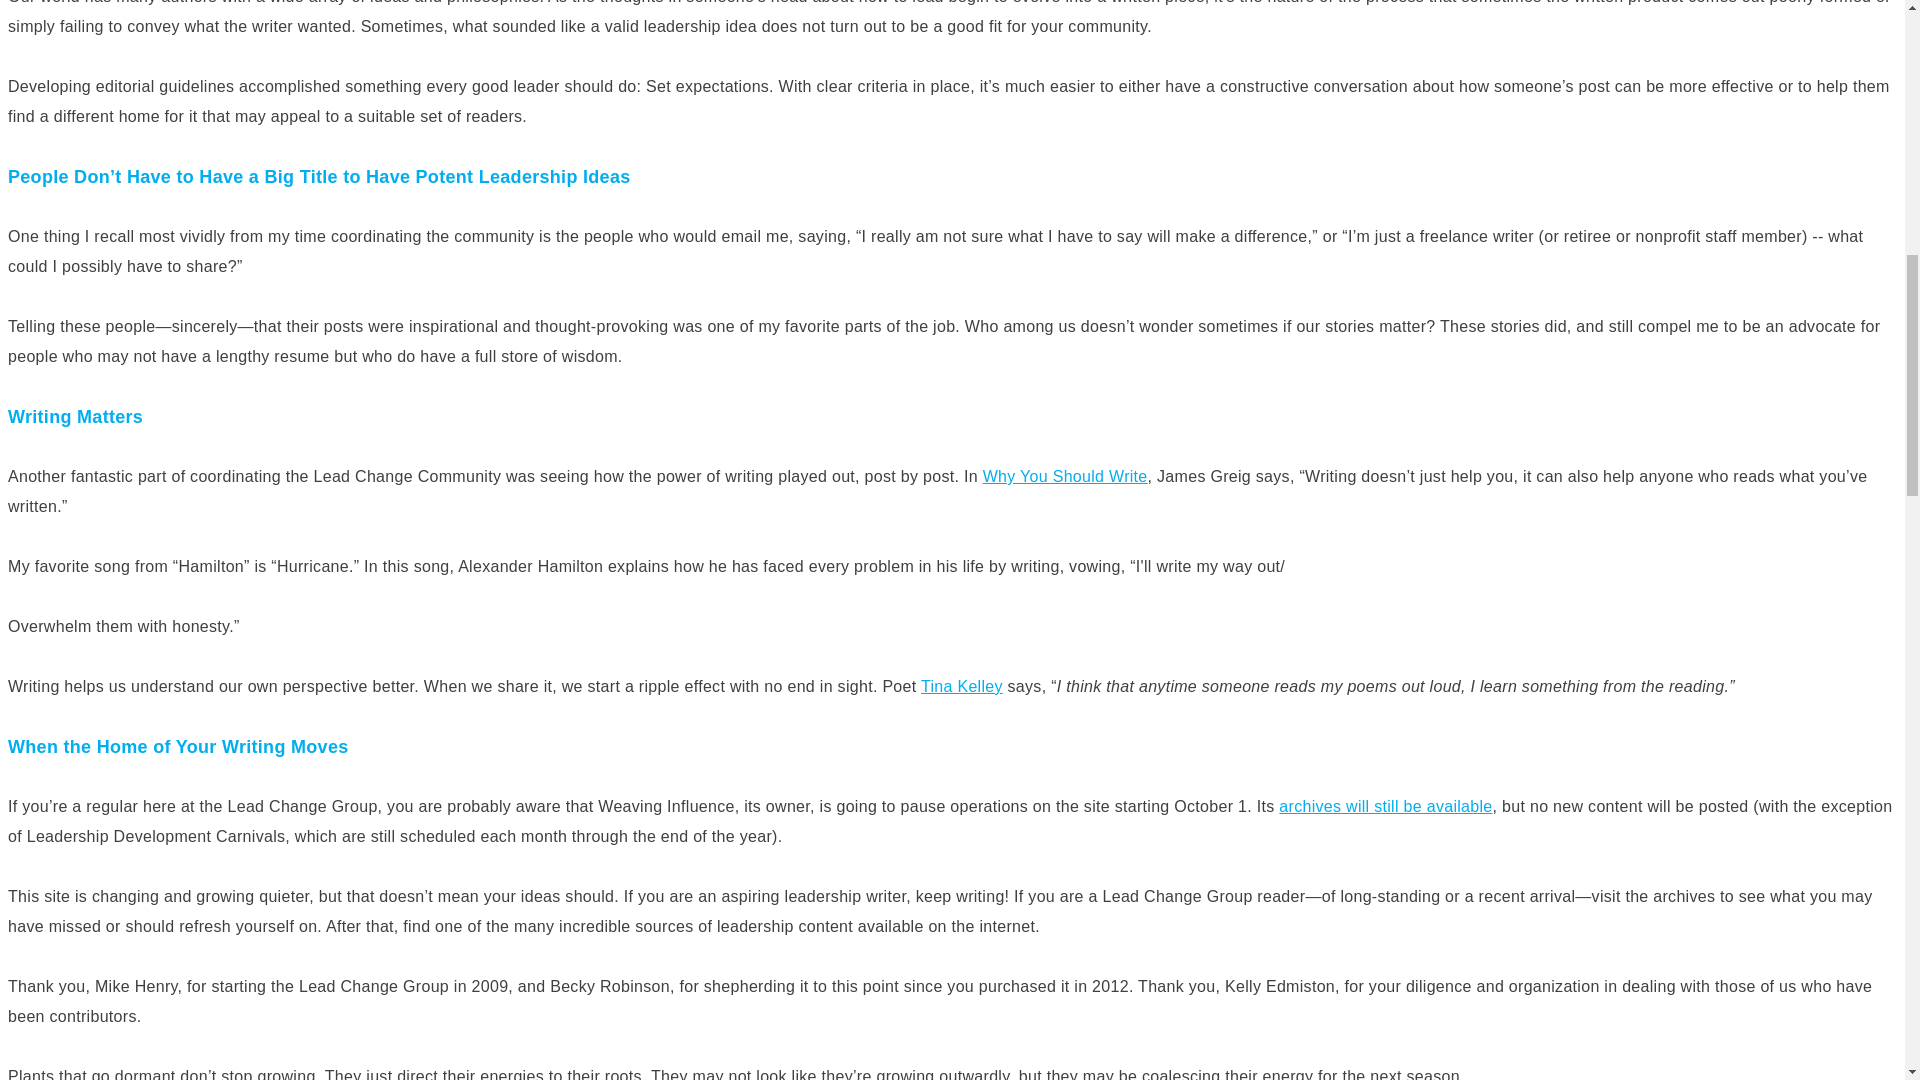  What do you see at coordinates (1384, 806) in the screenshot?
I see `archives will still be available` at bounding box center [1384, 806].